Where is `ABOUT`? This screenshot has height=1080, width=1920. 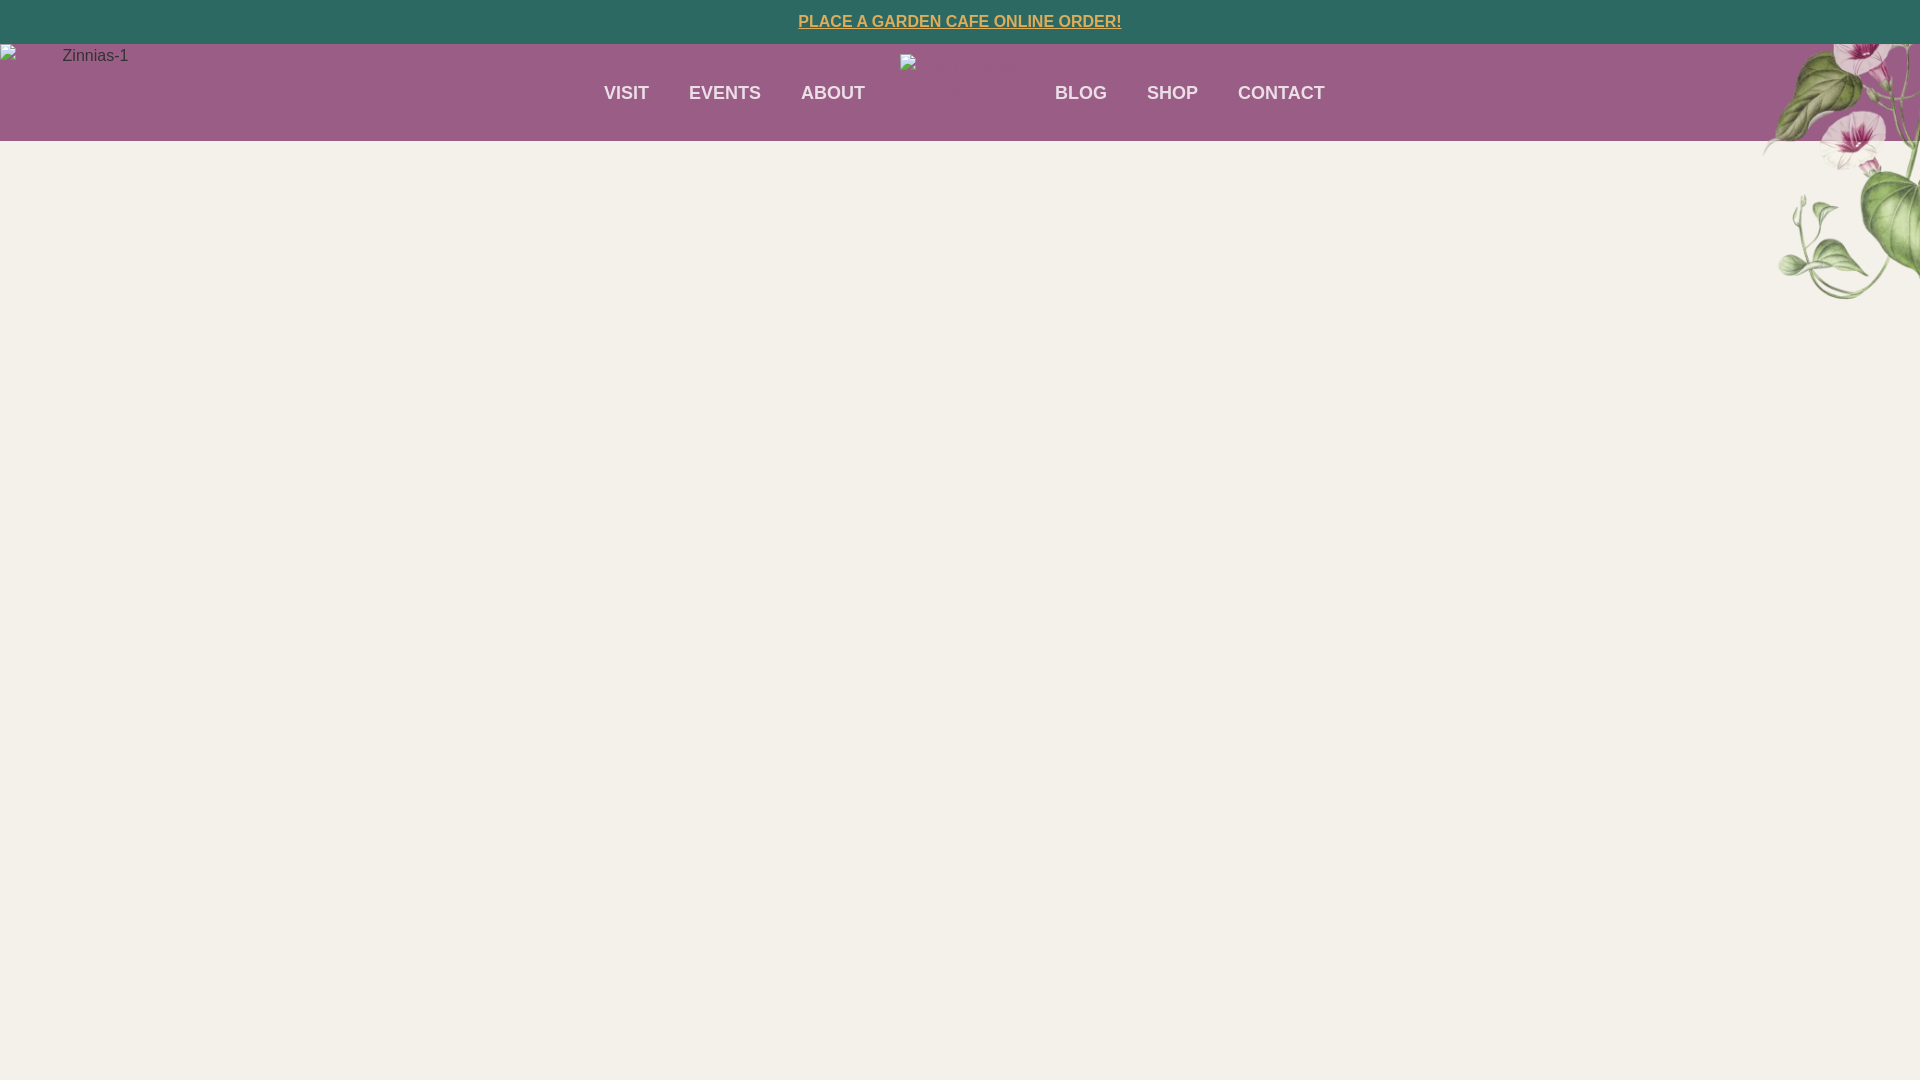 ABOUT is located at coordinates (832, 92).